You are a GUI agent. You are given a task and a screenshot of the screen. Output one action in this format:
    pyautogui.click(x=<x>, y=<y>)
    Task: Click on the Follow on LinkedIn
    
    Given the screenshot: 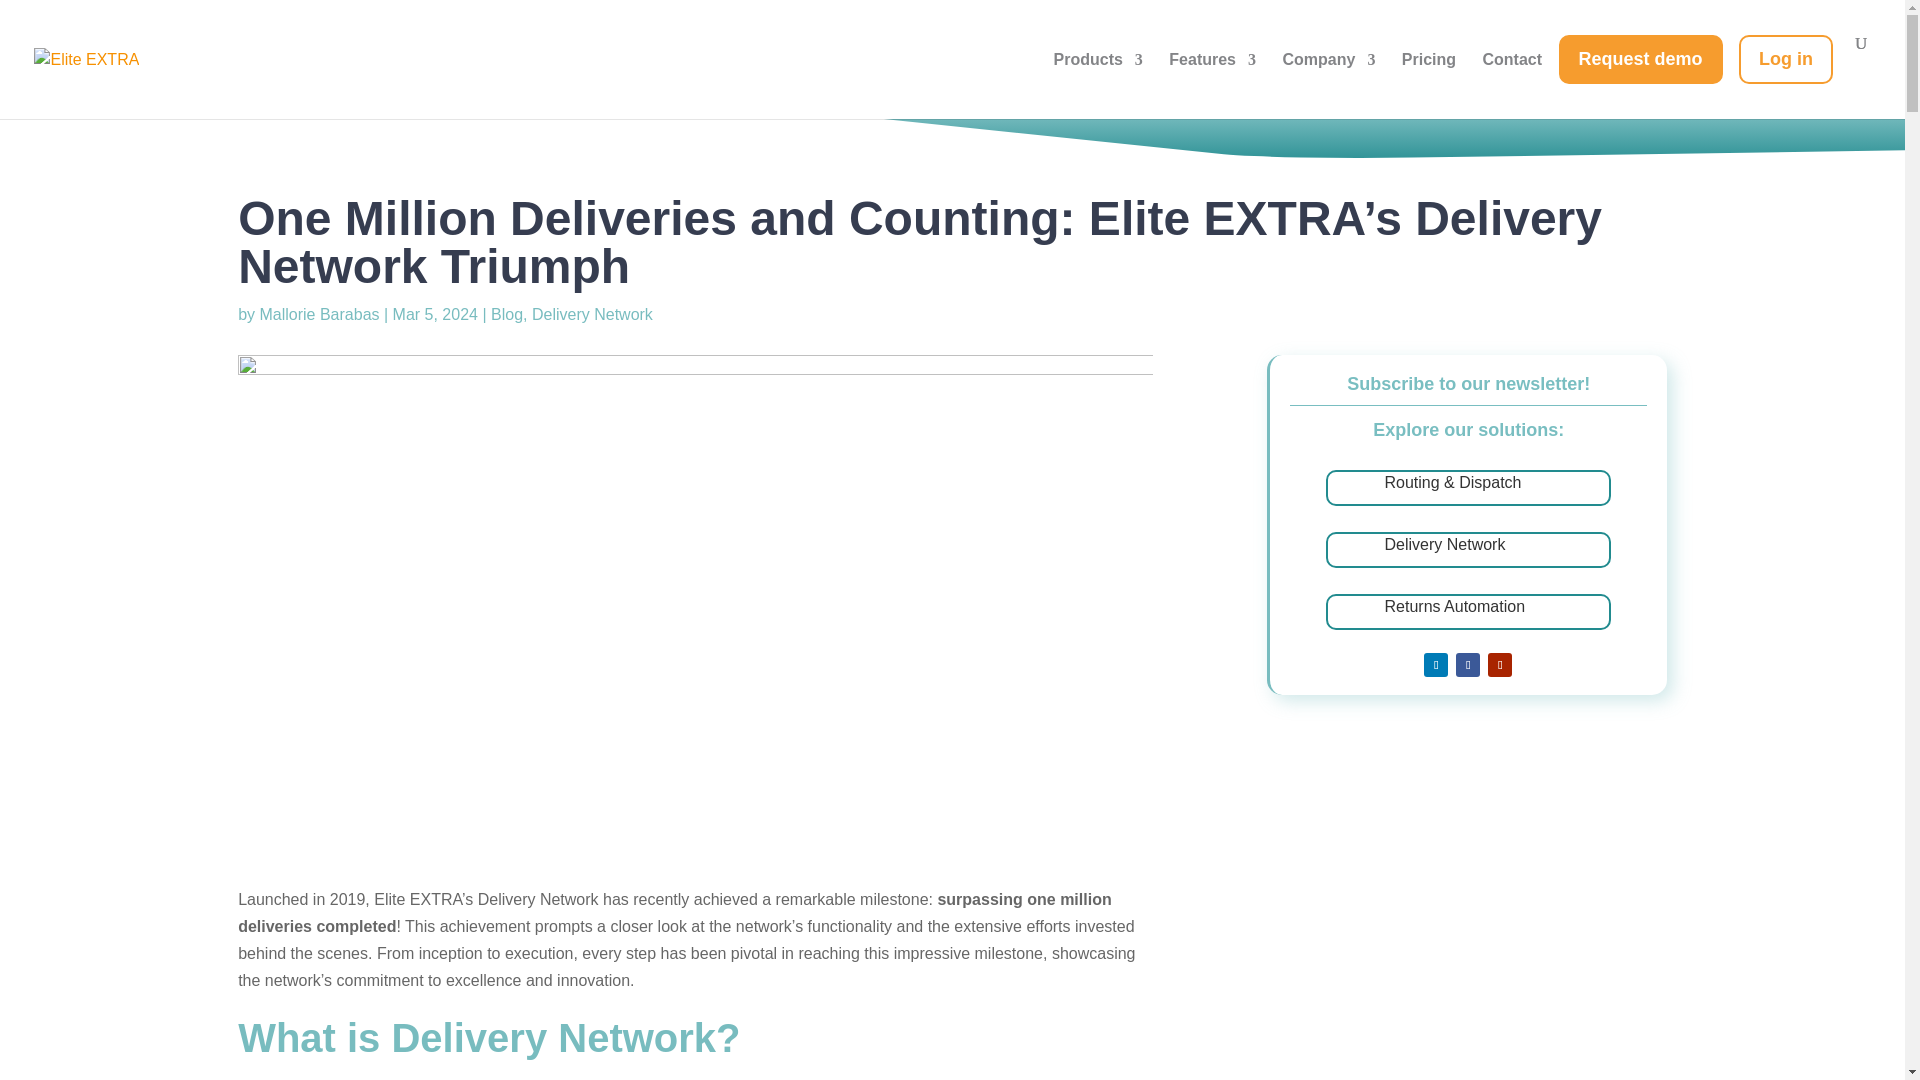 What is the action you would take?
    pyautogui.click(x=1436, y=665)
    